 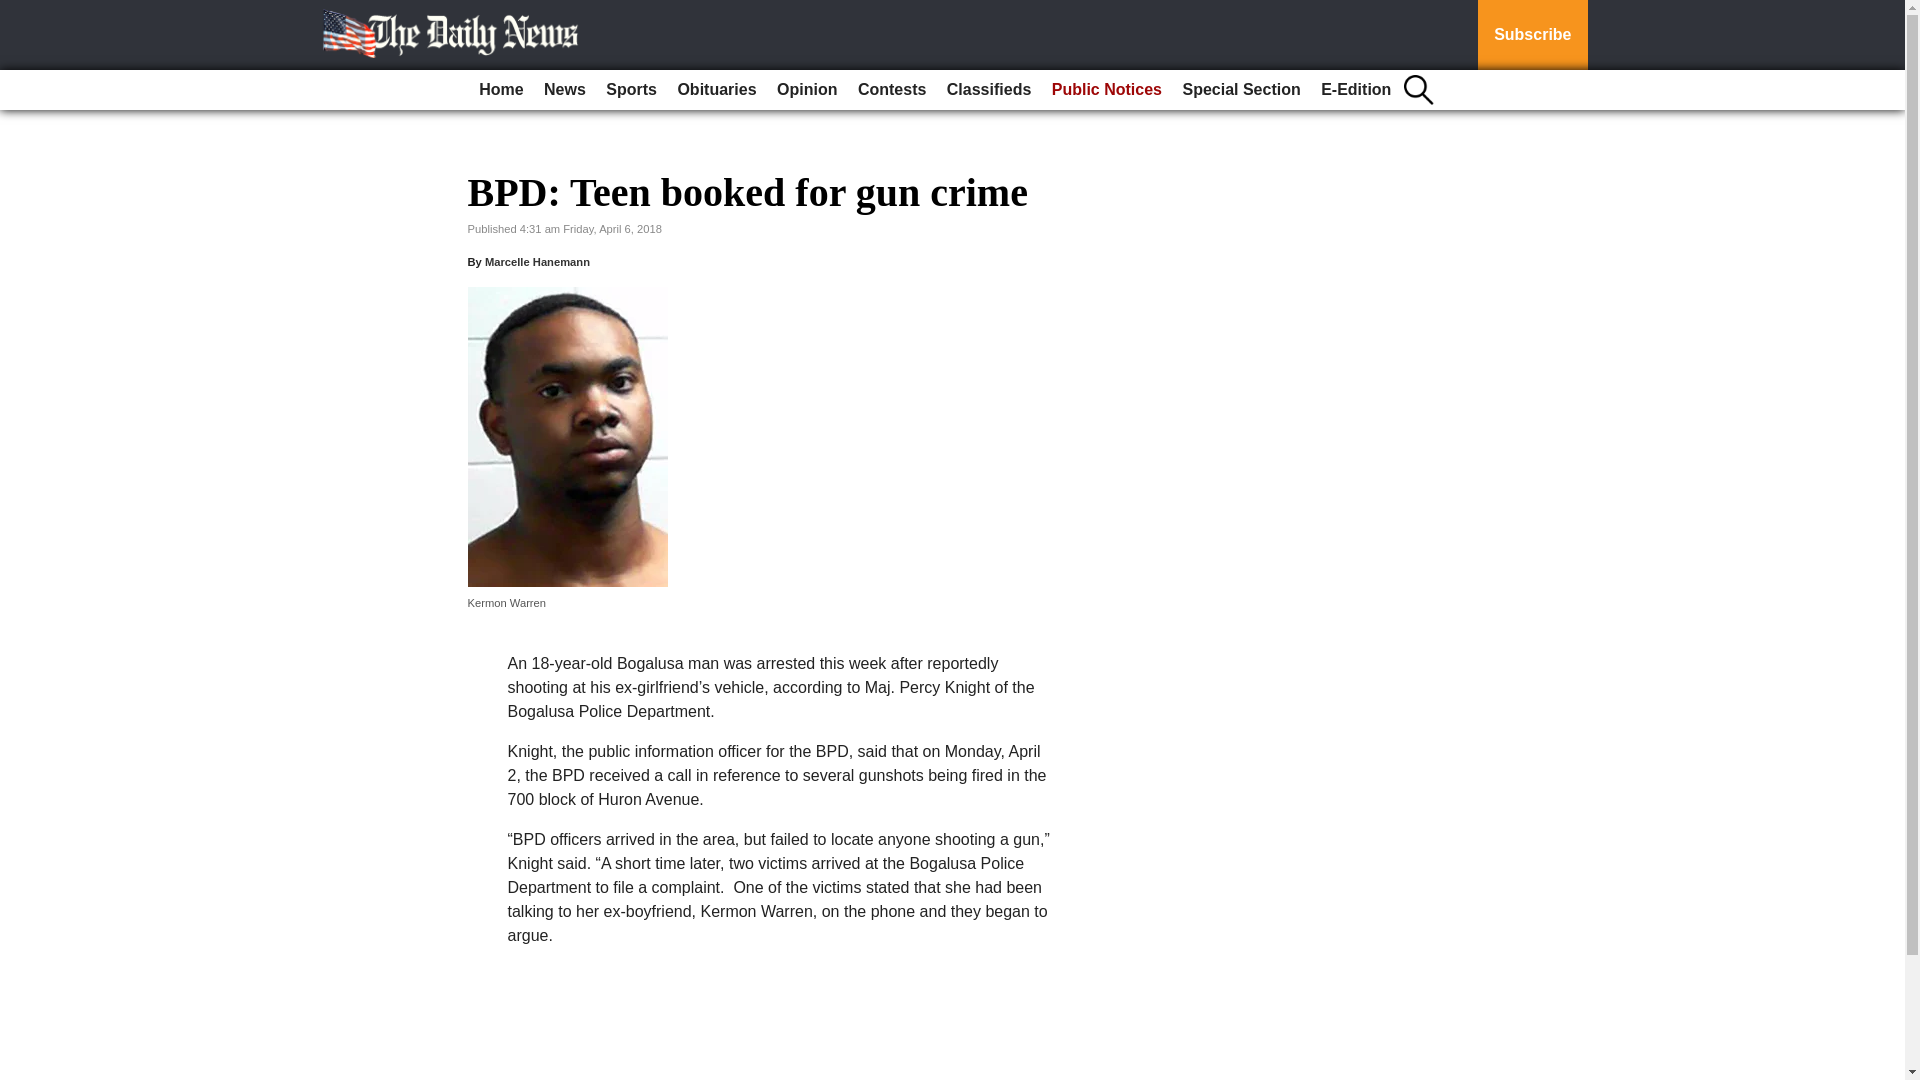 I want to click on Marcelle Hanemann, so click(x=537, y=261).